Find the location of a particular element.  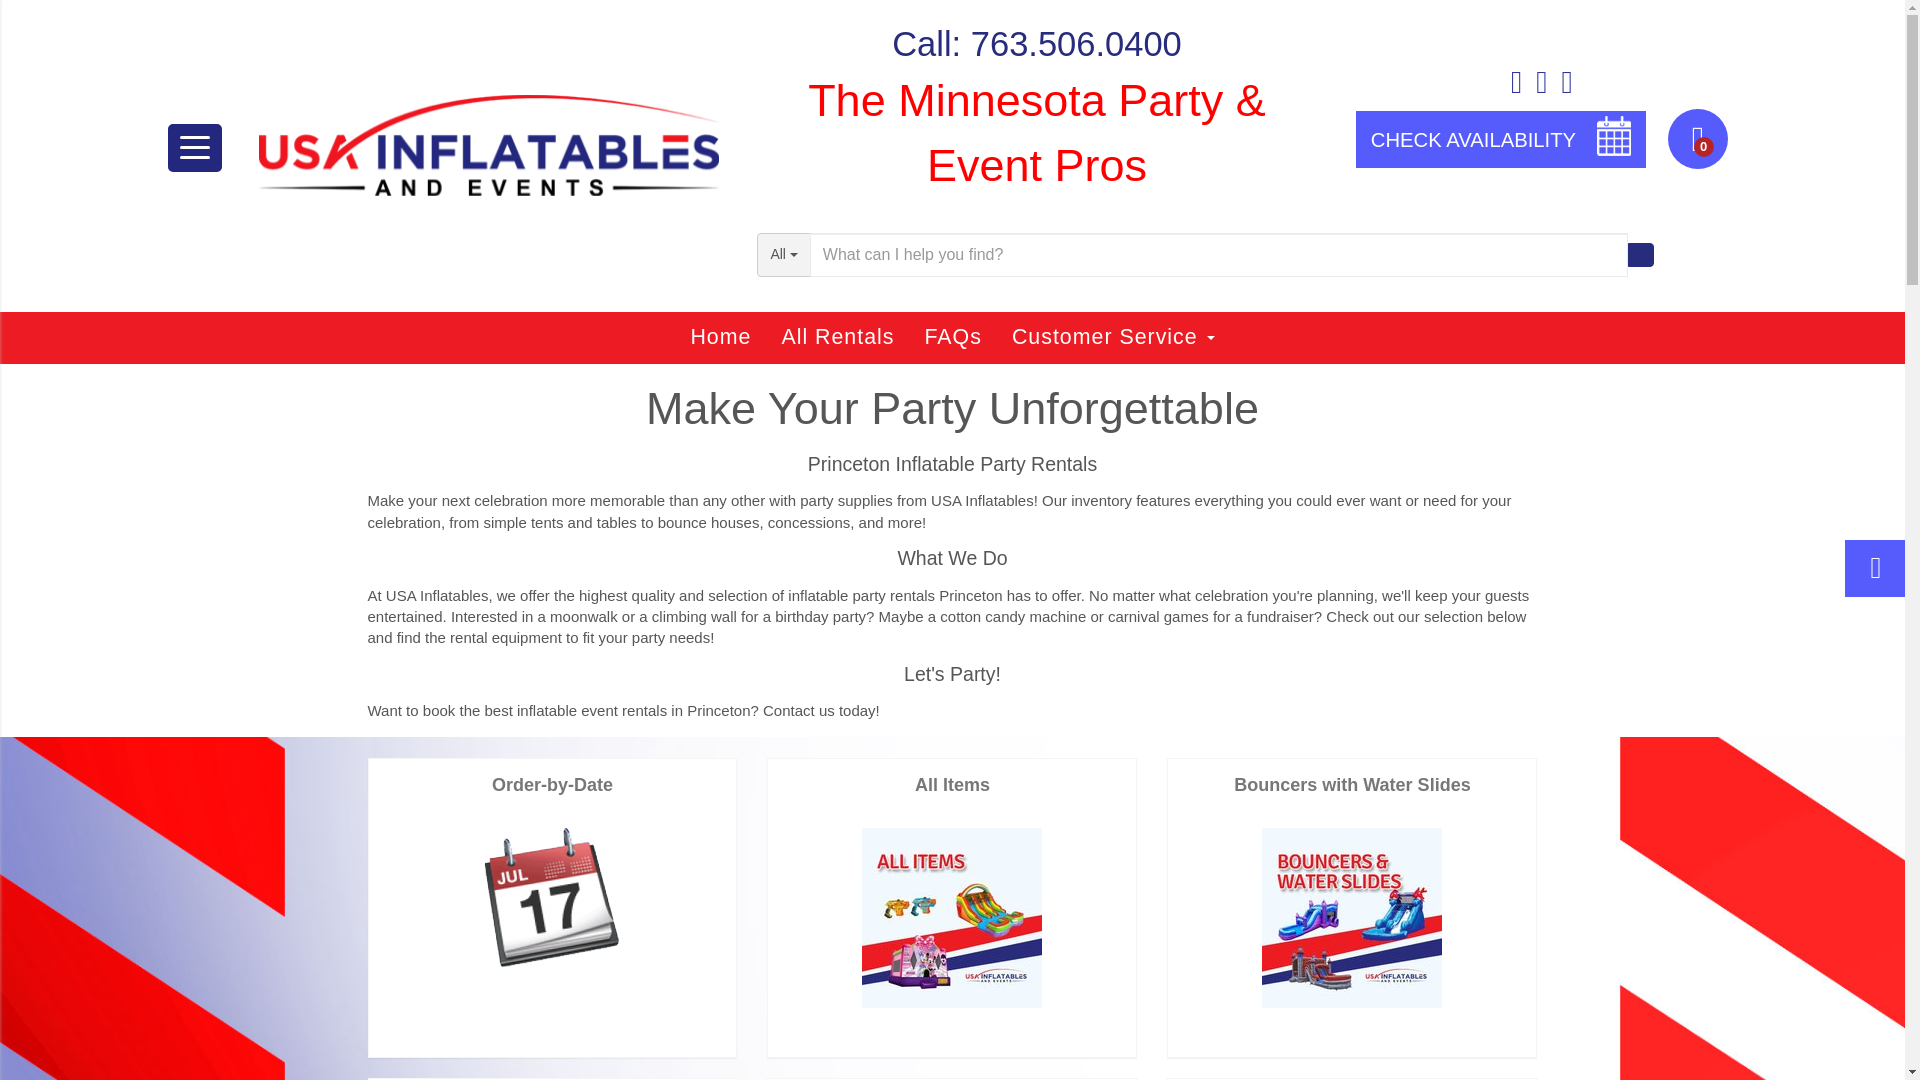

All Items  is located at coordinates (952, 918).